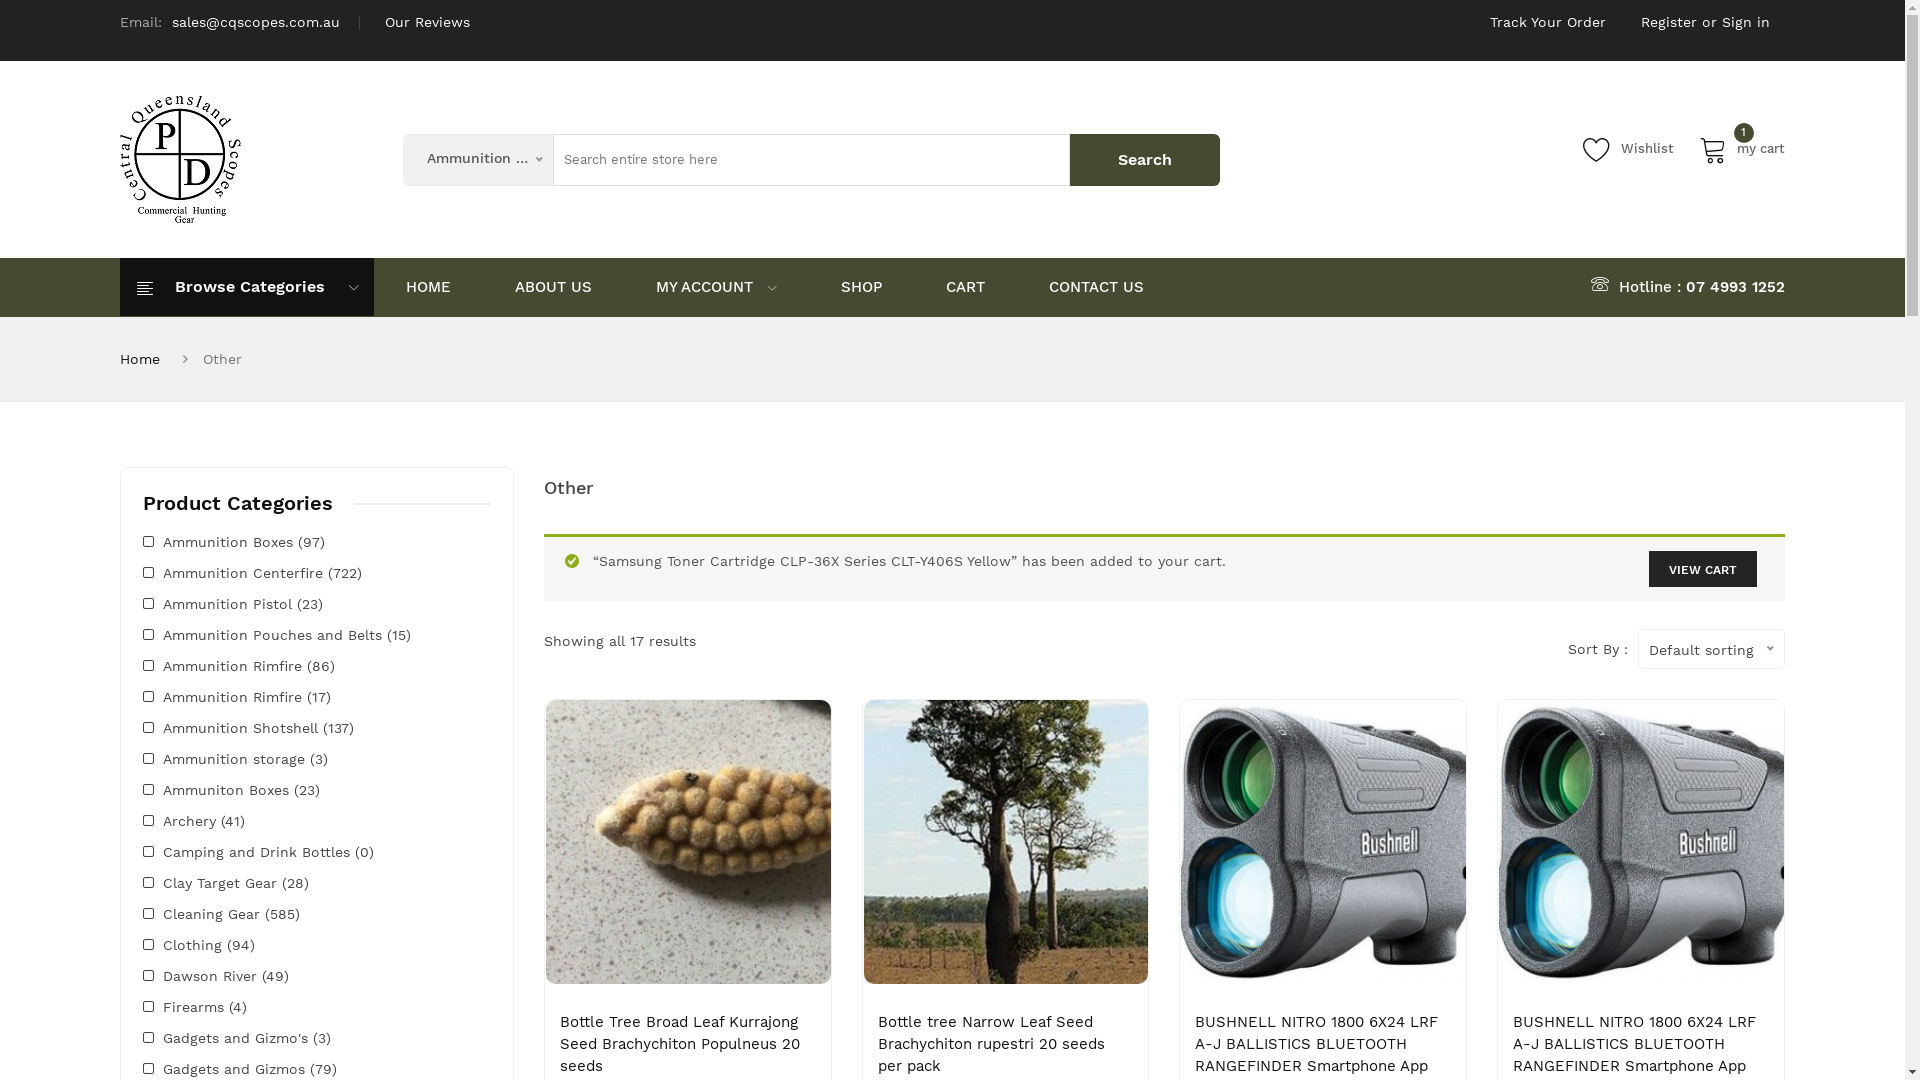 Image resolution: width=1920 pixels, height=1080 pixels. I want to click on Track Your Order, so click(1548, 22).